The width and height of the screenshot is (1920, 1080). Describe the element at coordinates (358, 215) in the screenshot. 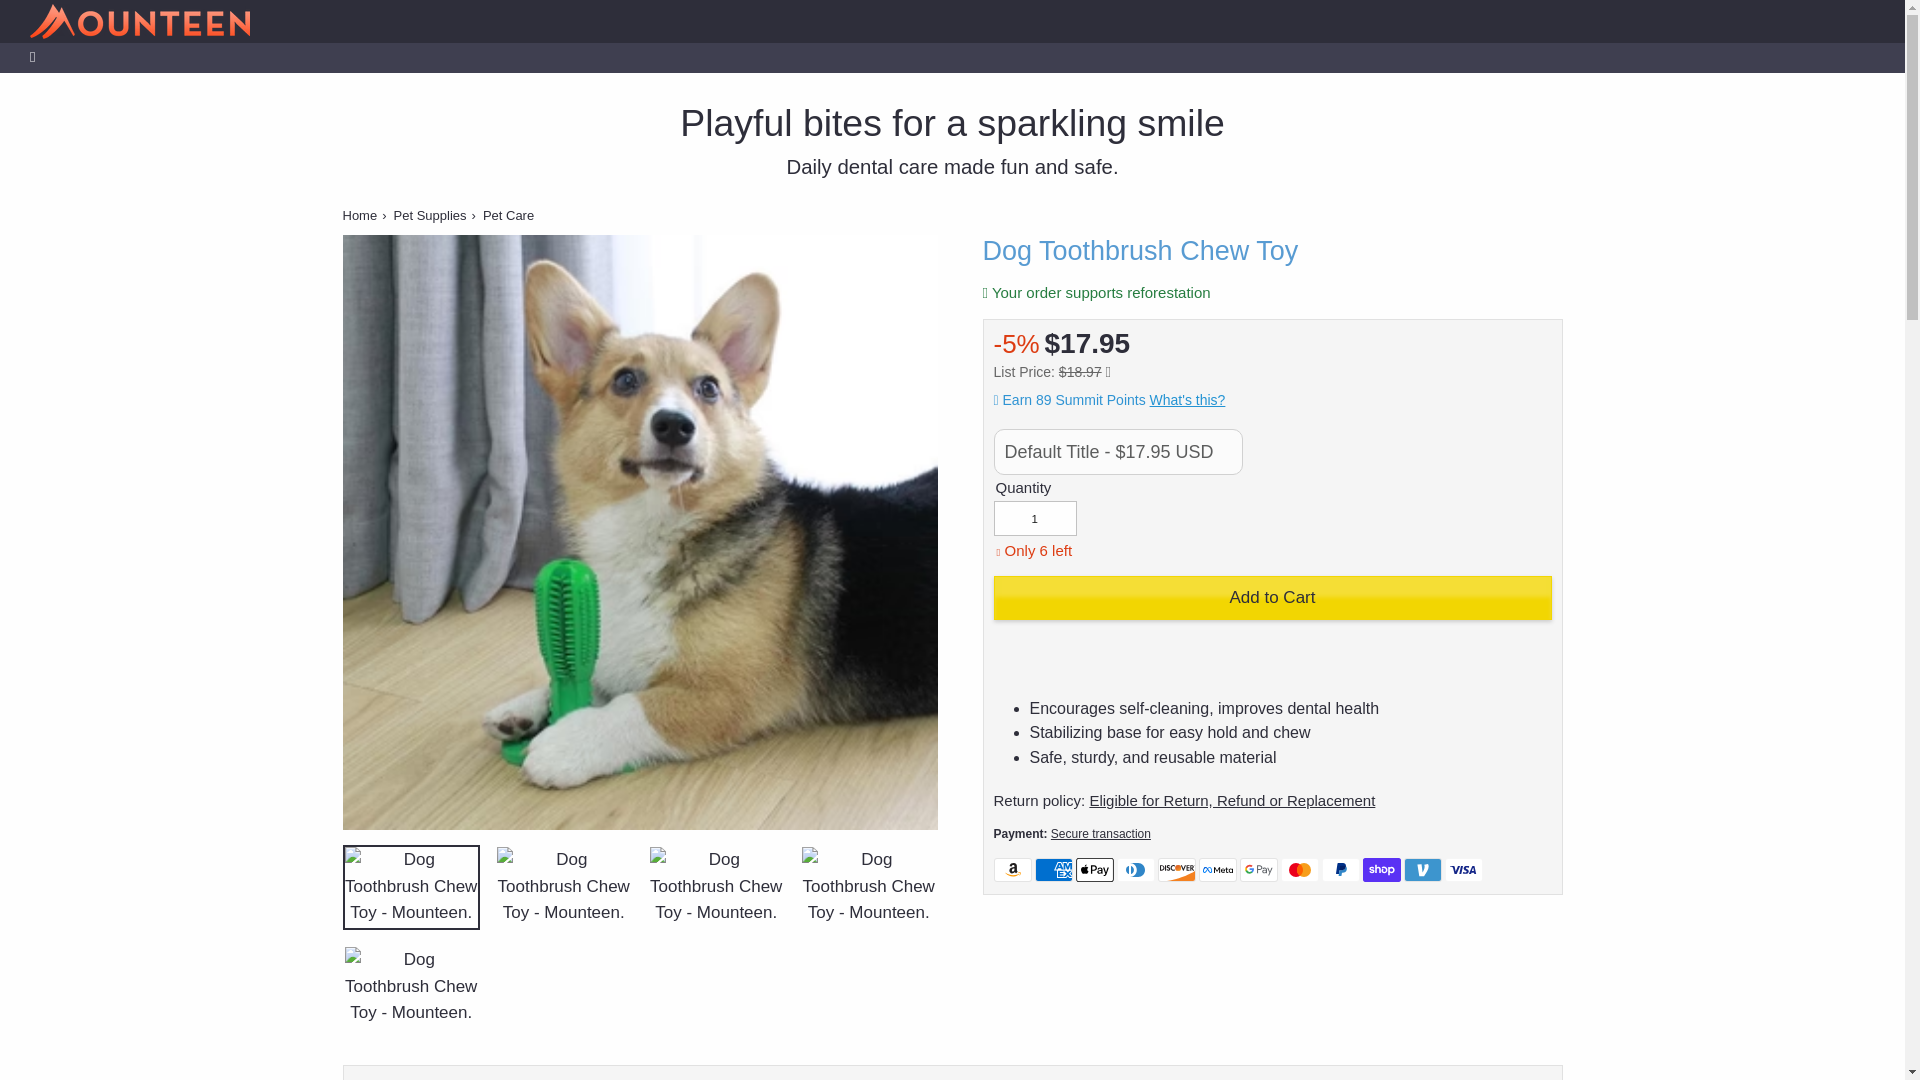

I see `Home` at that location.